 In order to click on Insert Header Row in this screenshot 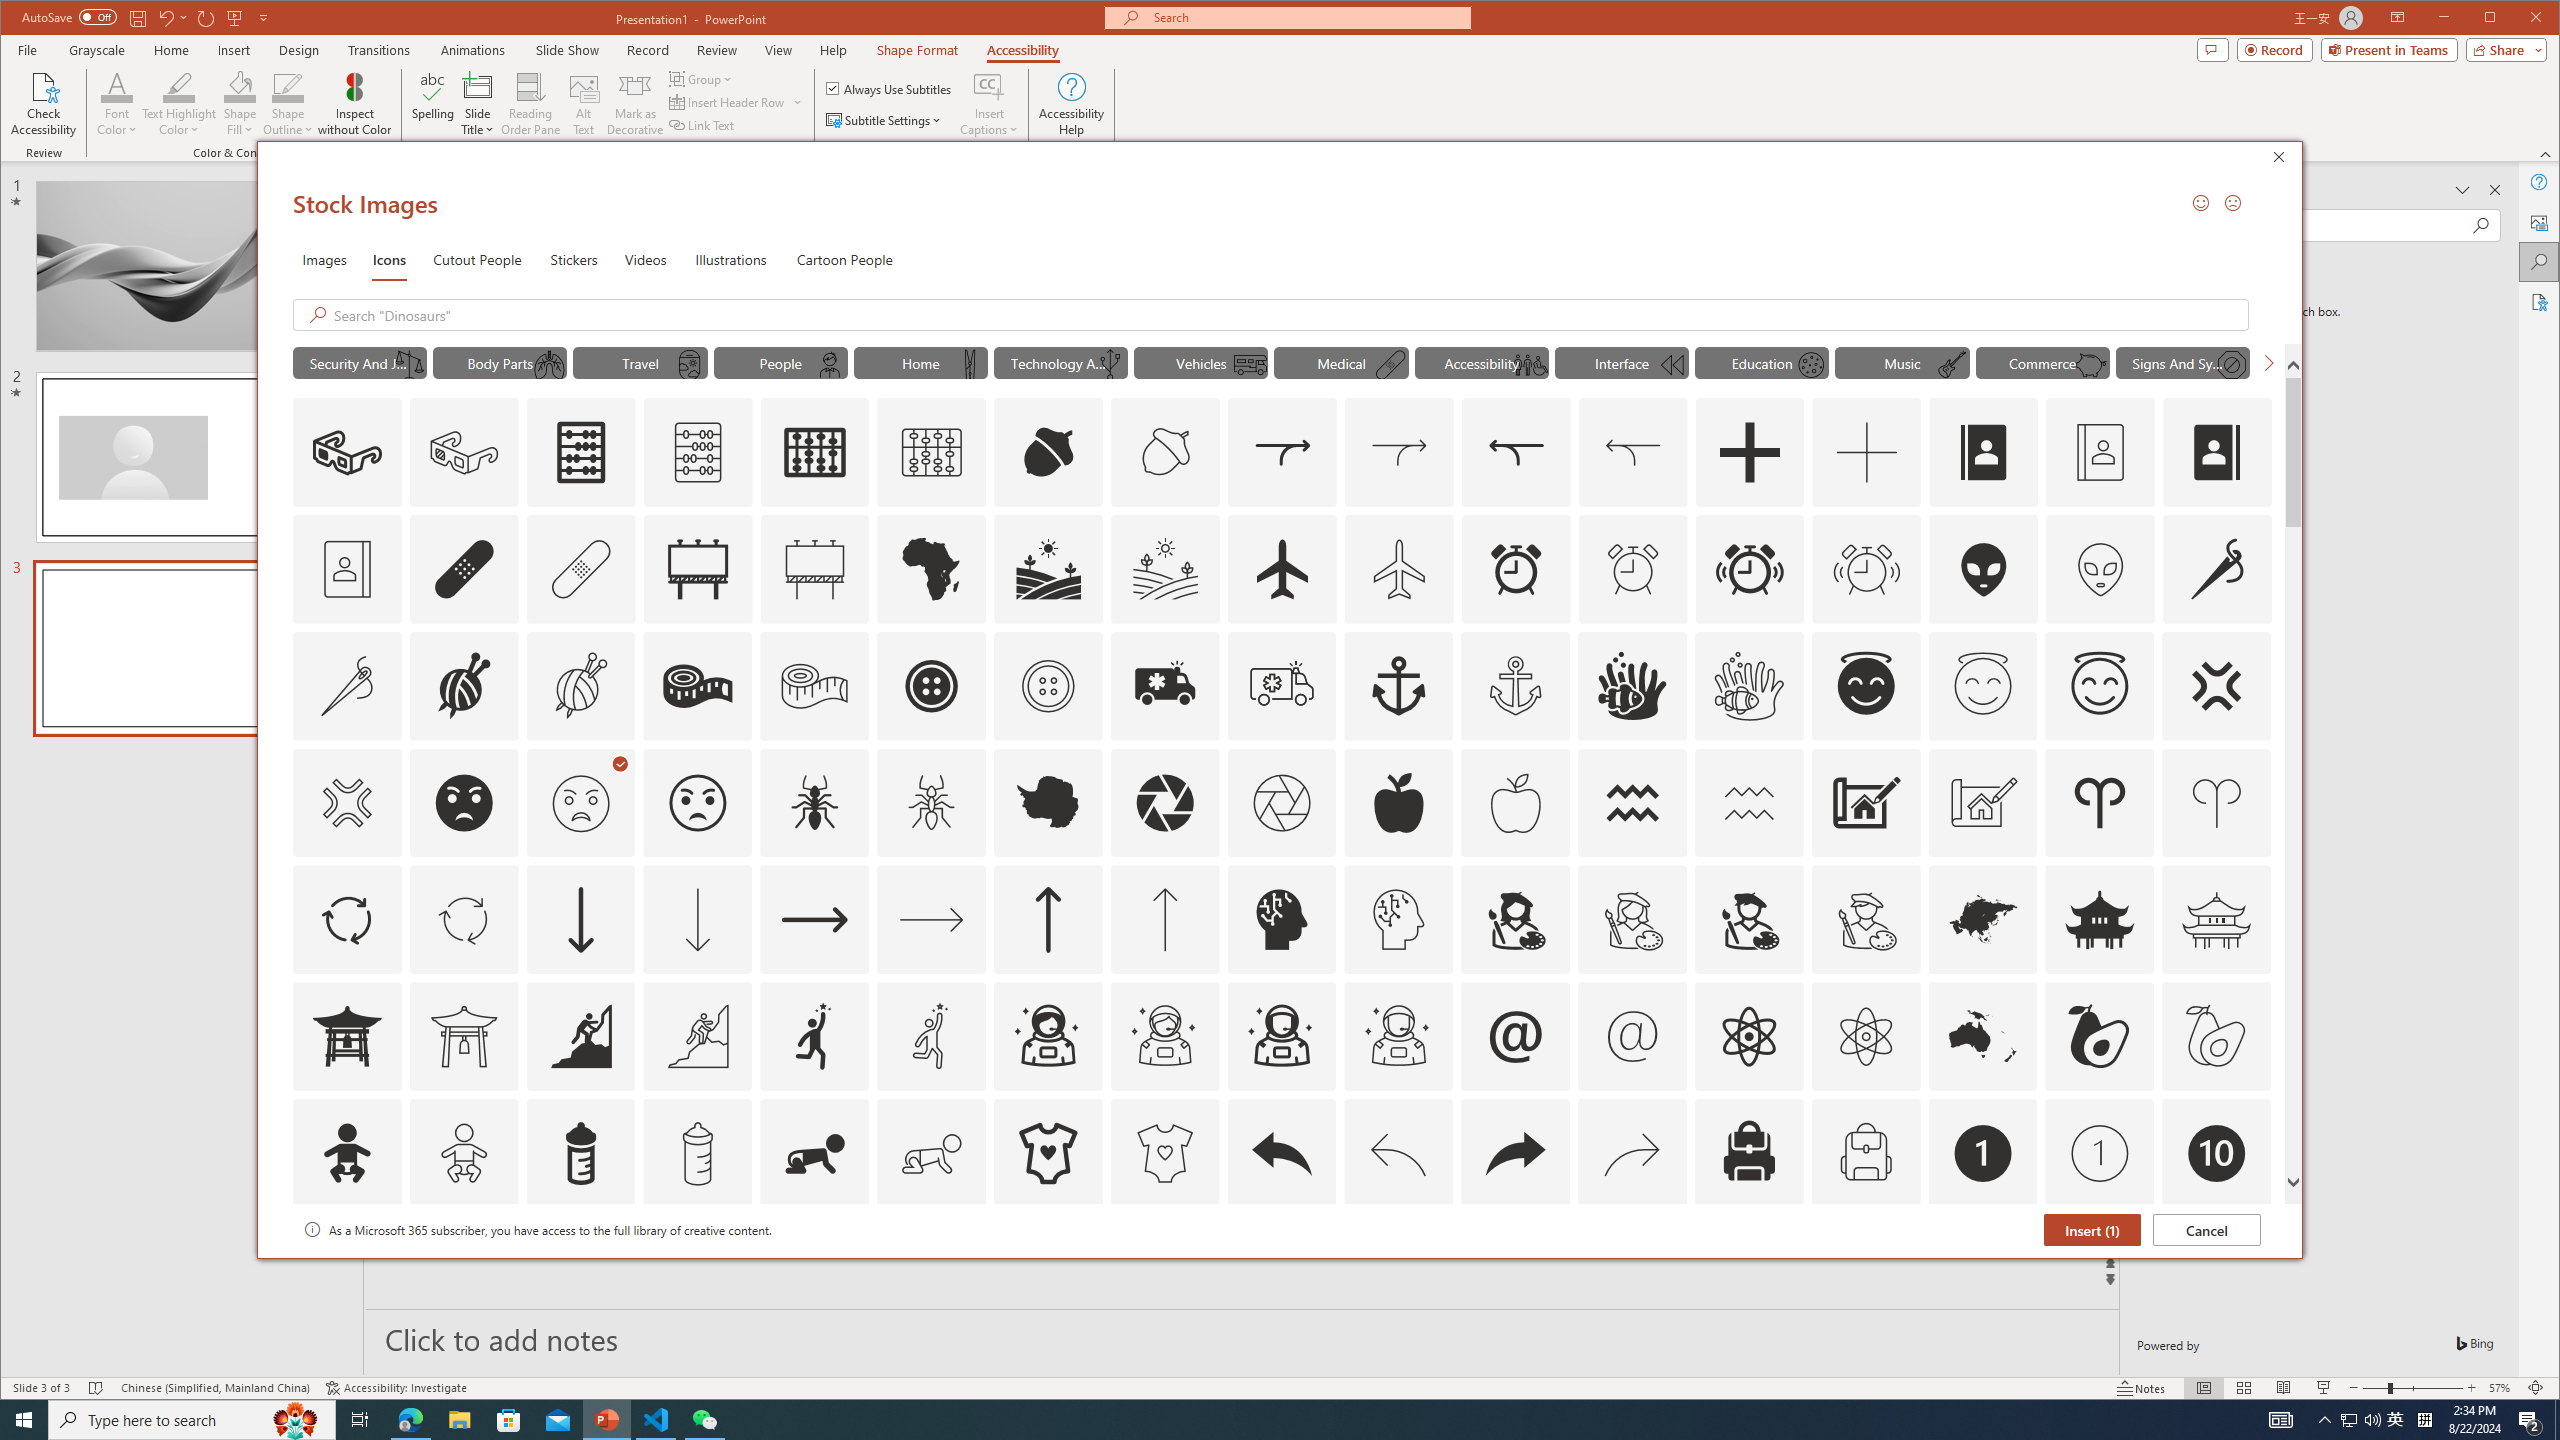, I will do `click(736, 102)`.